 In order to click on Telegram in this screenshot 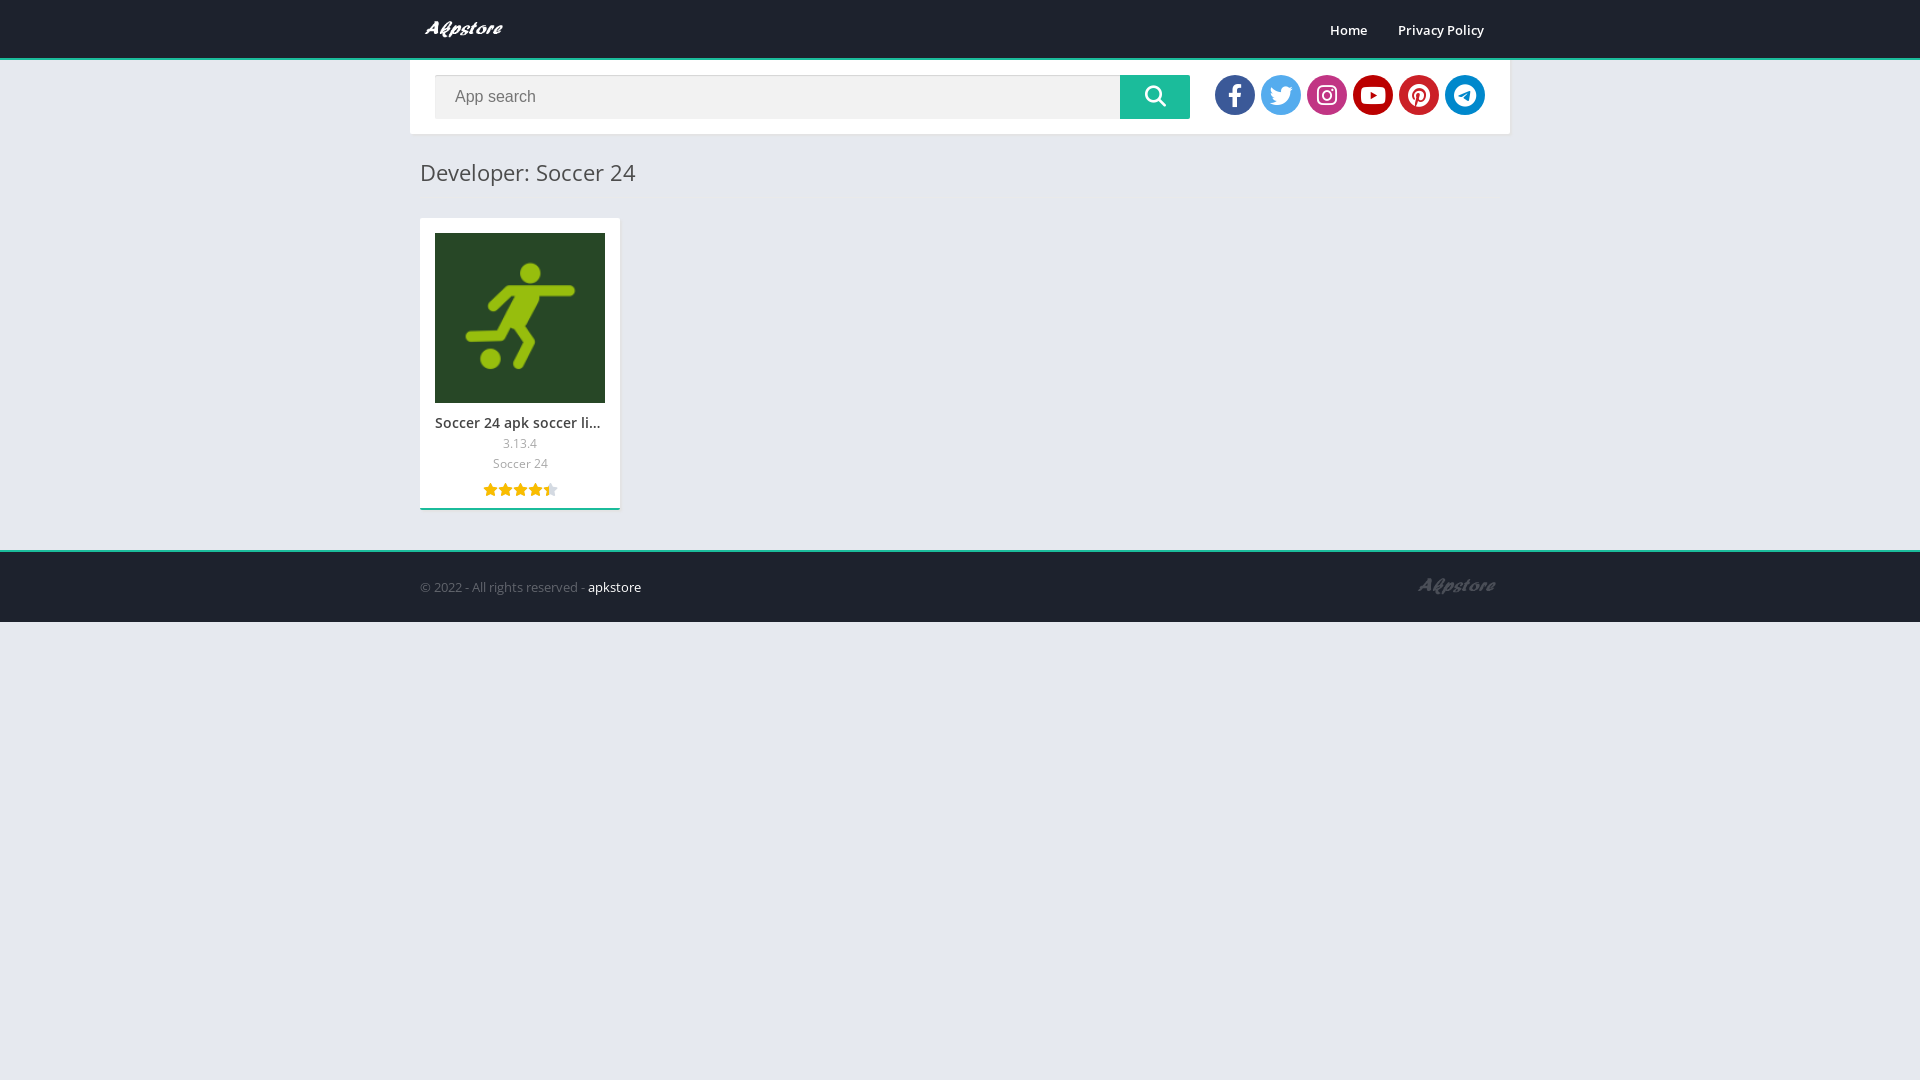, I will do `click(1465, 95)`.